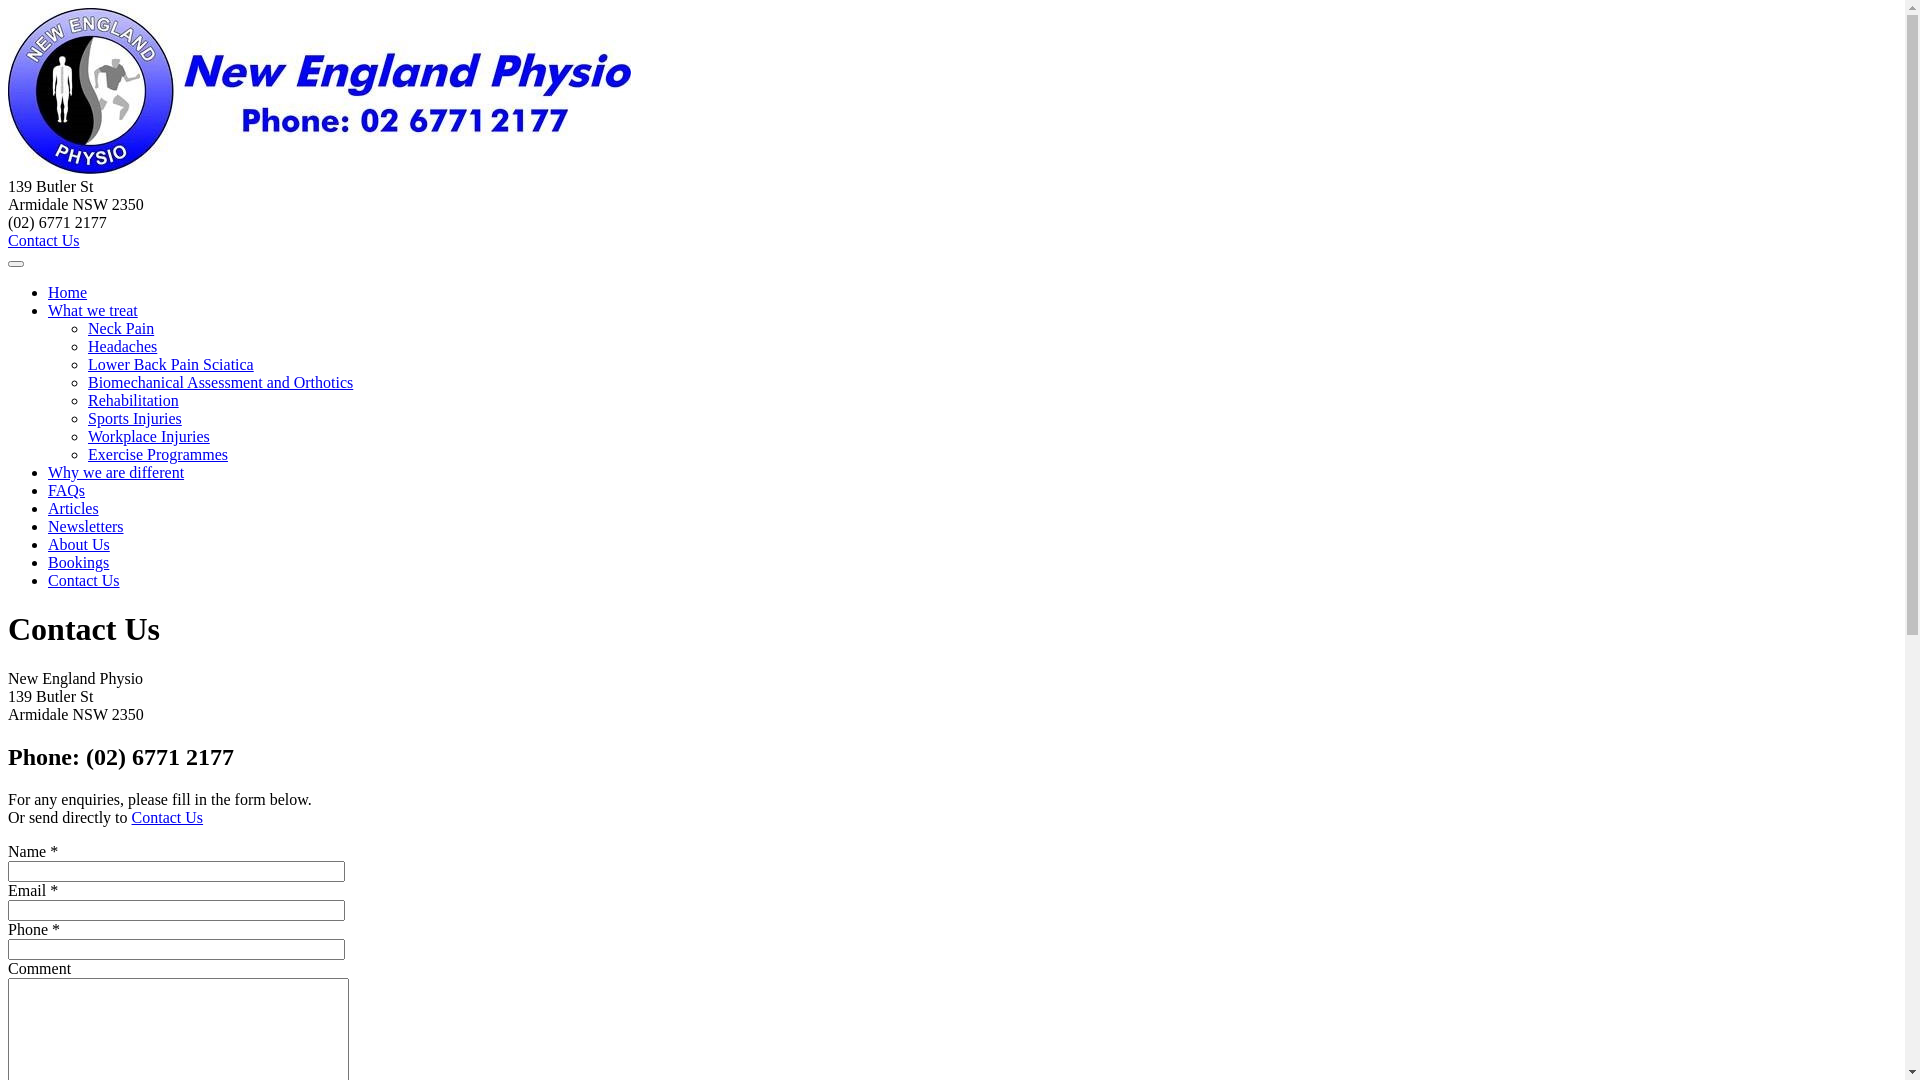 The height and width of the screenshot is (1080, 1920). What do you see at coordinates (78, 562) in the screenshot?
I see `Bookings` at bounding box center [78, 562].